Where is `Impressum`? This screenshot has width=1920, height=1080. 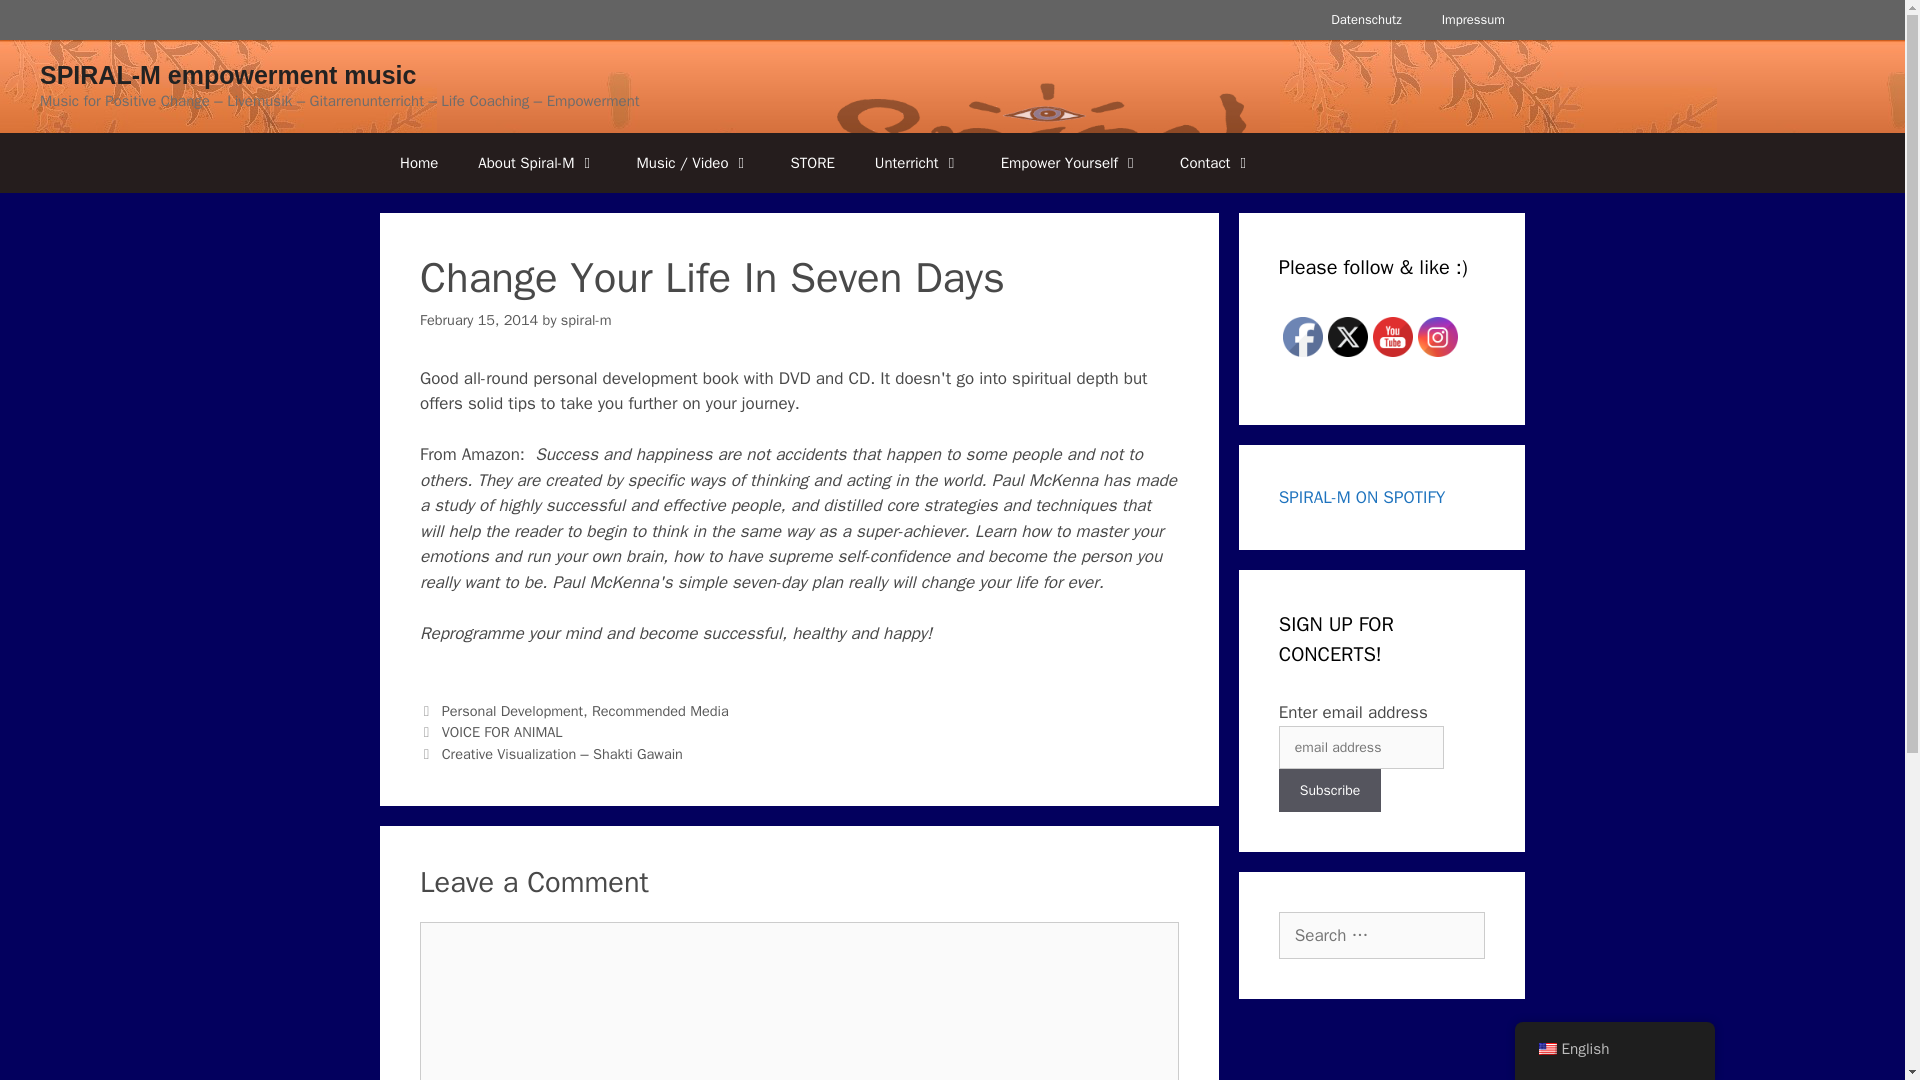 Impressum is located at coordinates (1473, 20).